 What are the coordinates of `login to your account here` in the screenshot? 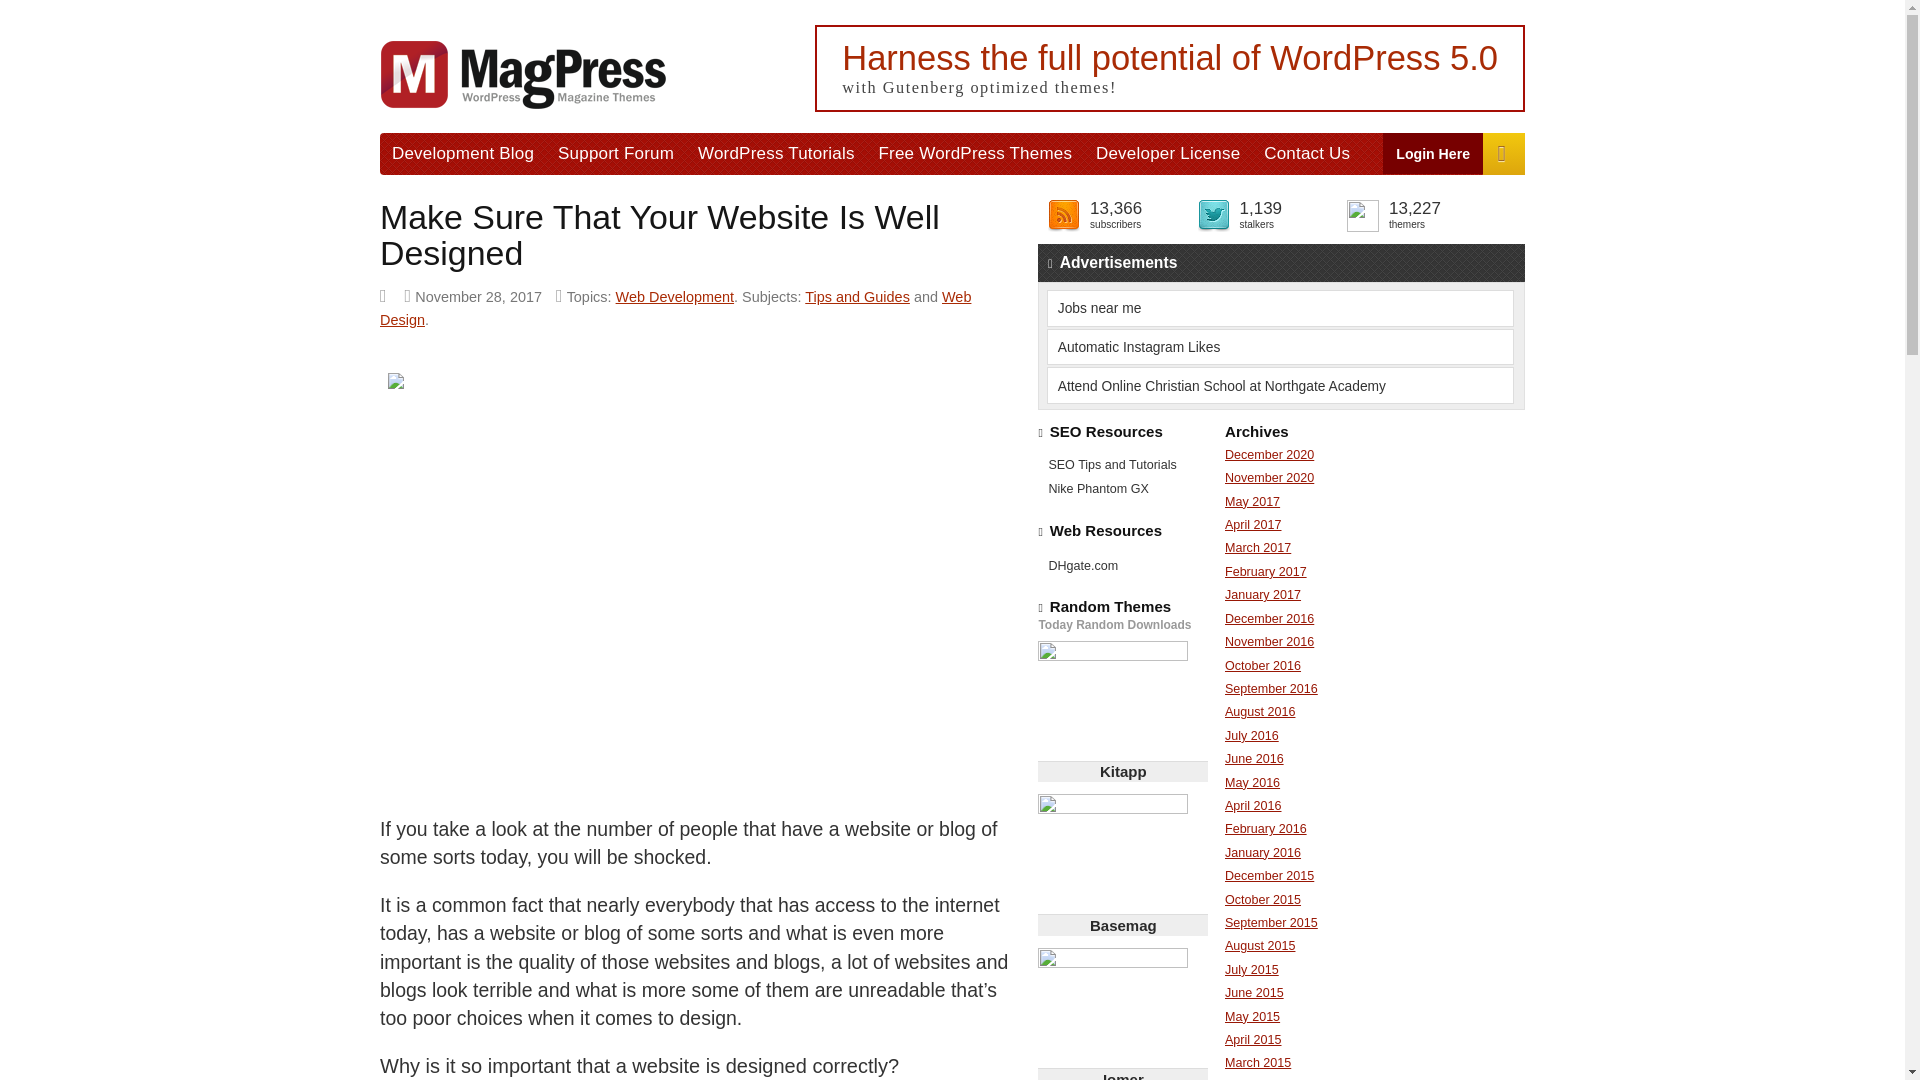 It's located at (1433, 152).